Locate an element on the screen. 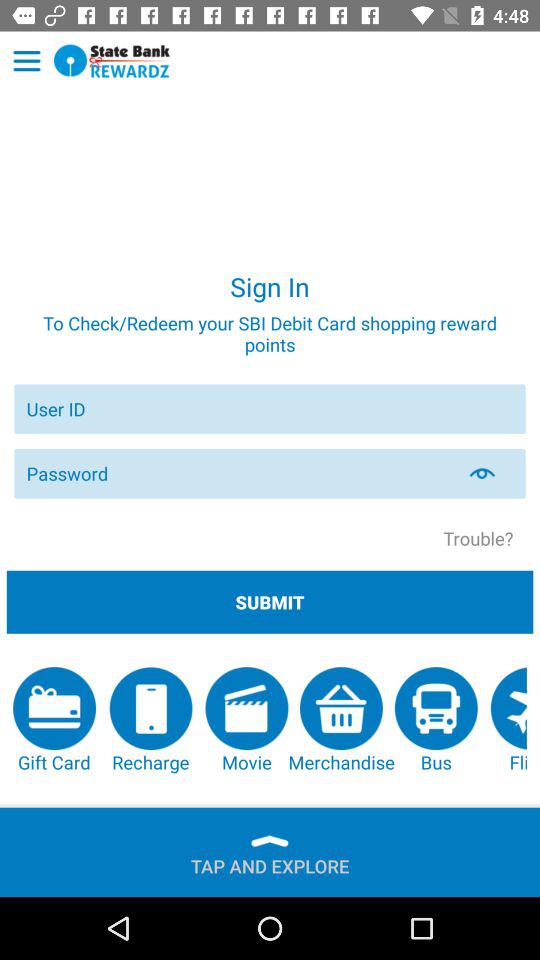 This screenshot has width=540, height=960. turn on app next to merchandise is located at coordinates (436, 720).